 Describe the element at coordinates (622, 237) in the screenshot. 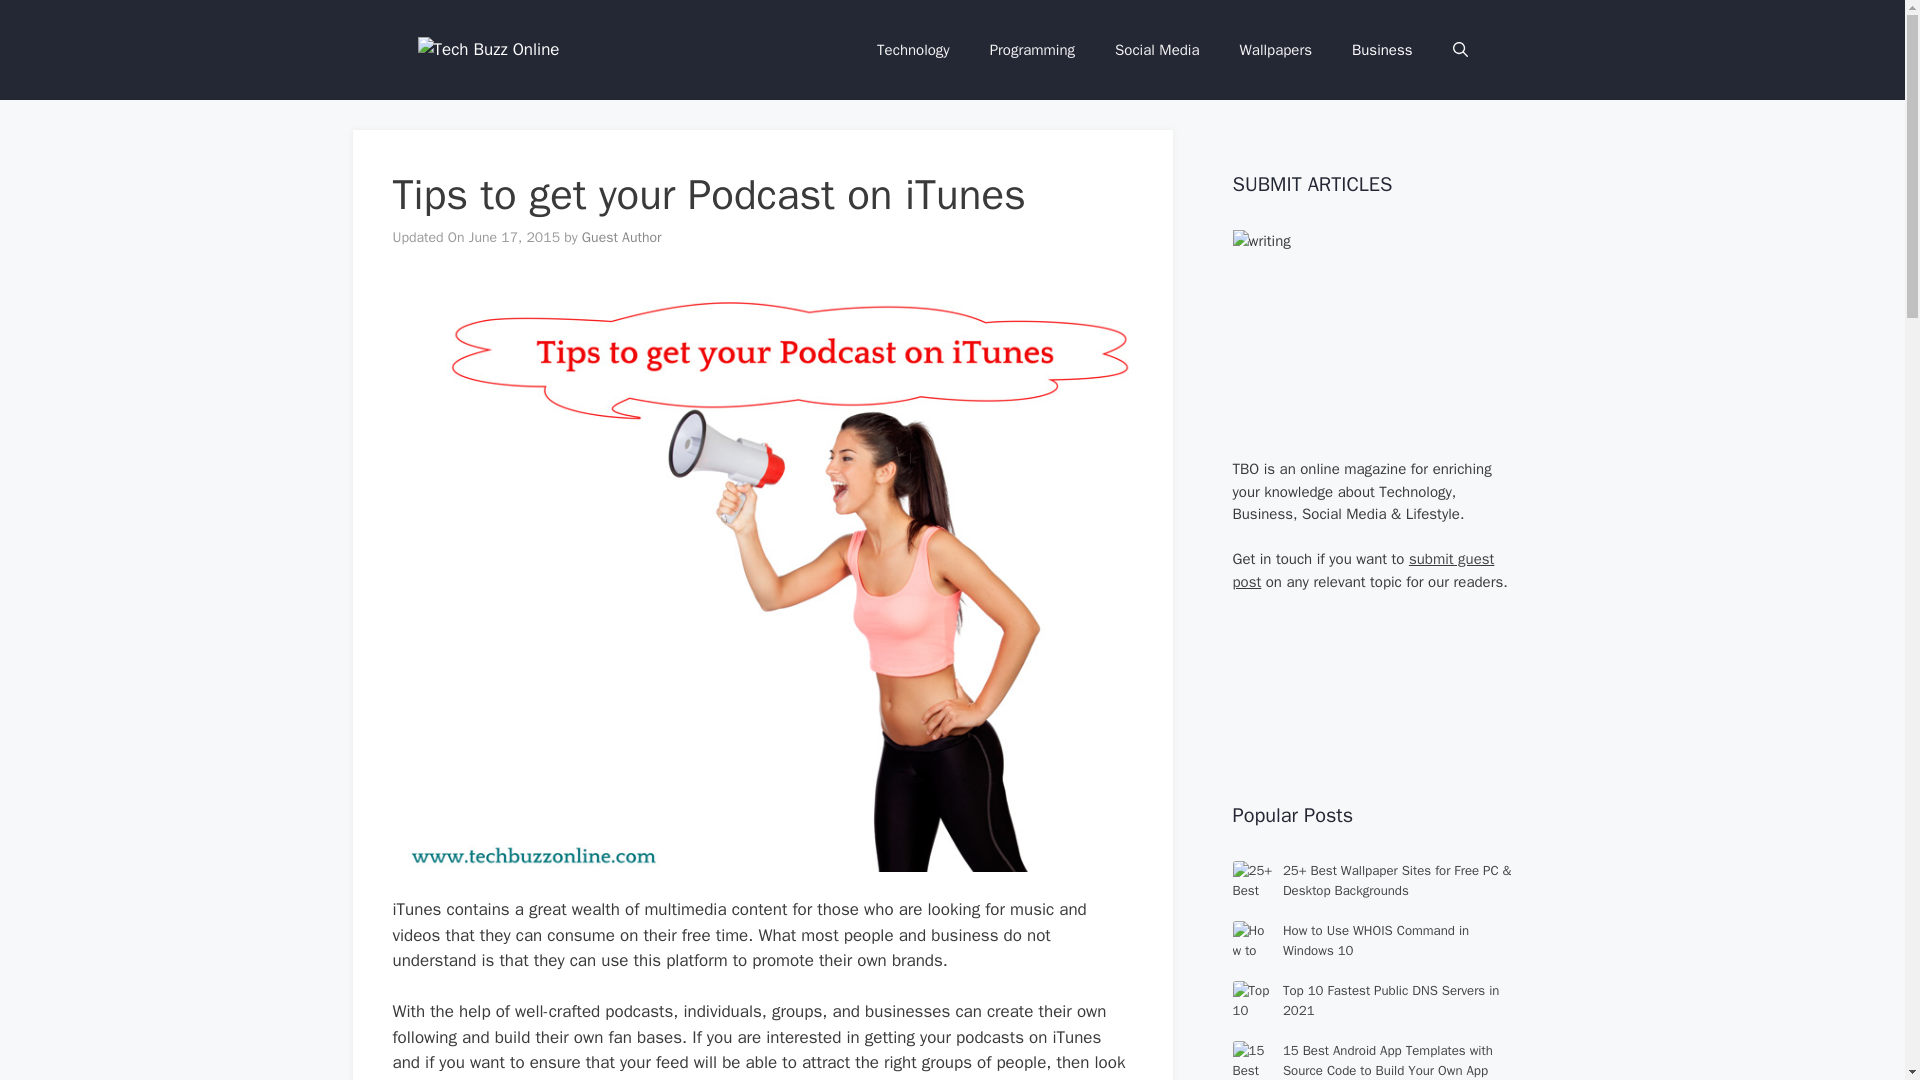

I see `View all posts by Guest Author` at that location.